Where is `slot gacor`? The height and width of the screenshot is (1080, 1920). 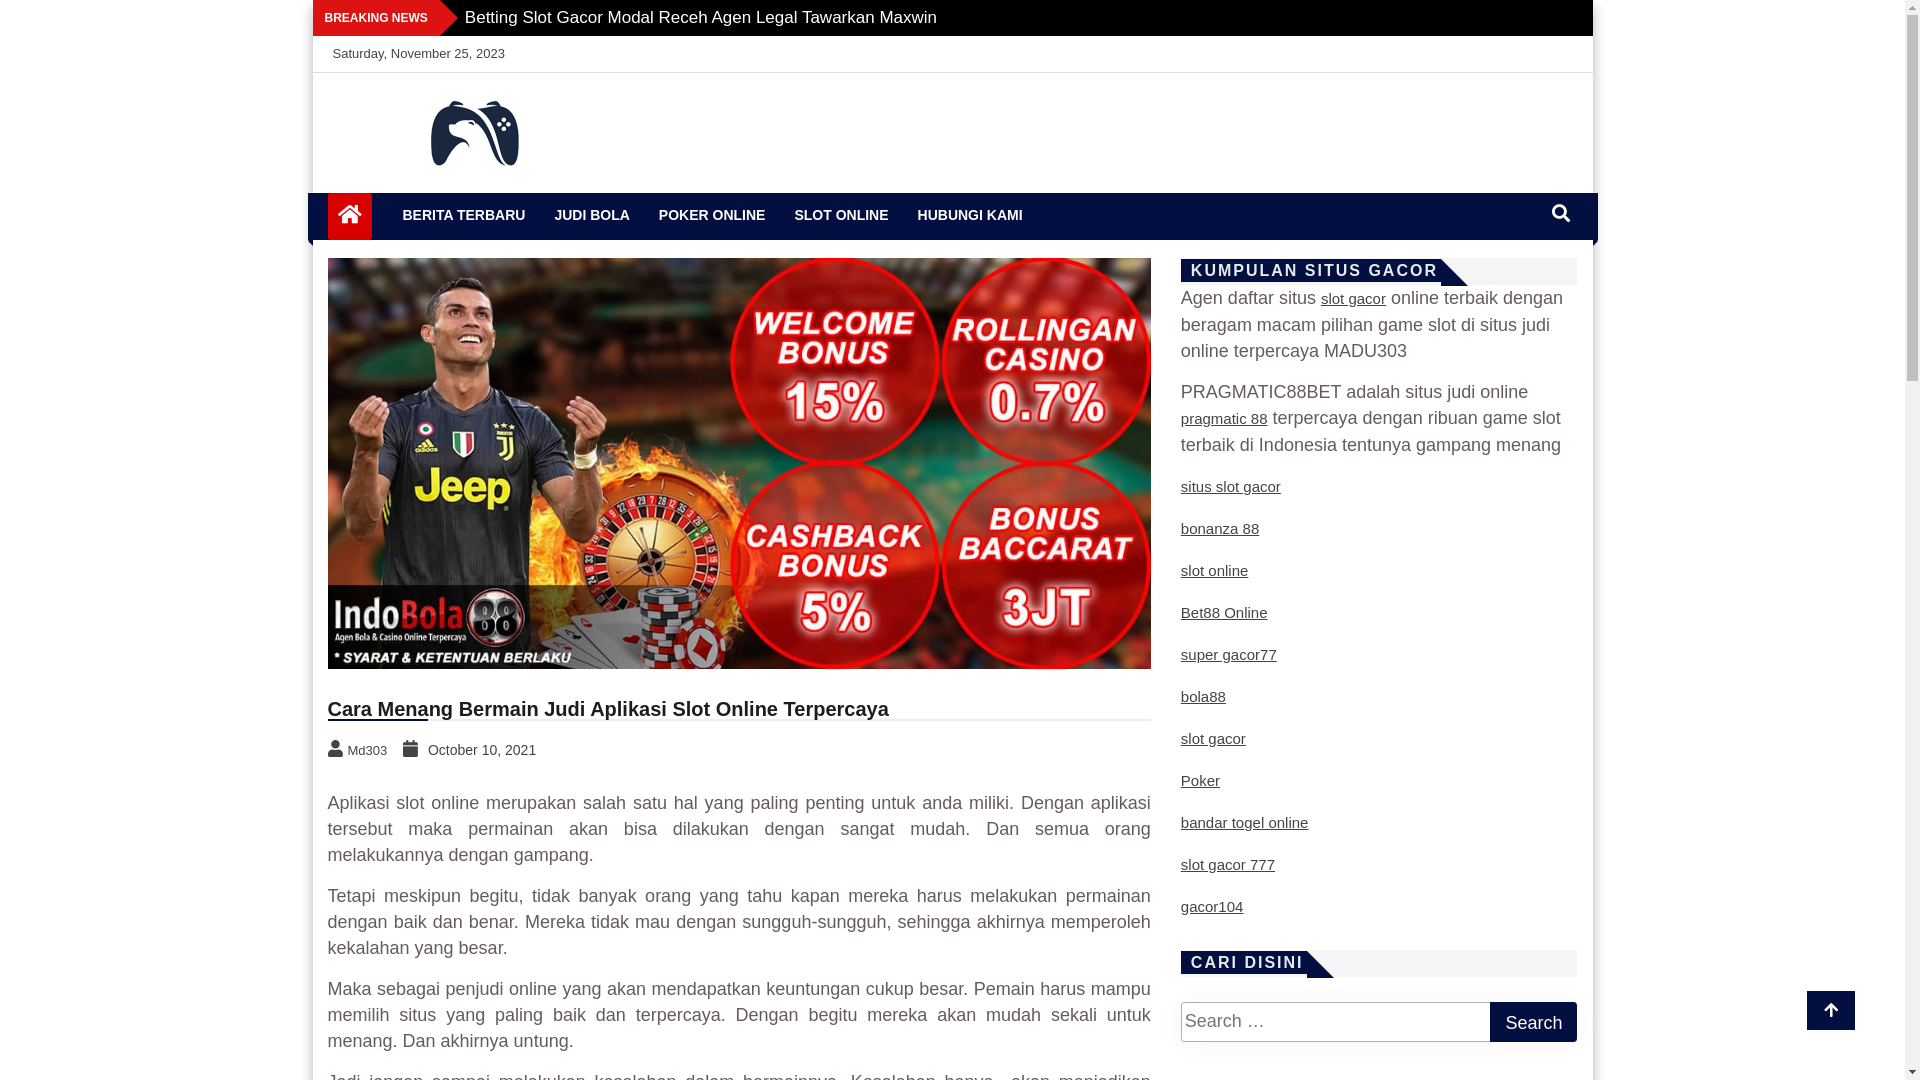
slot gacor is located at coordinates (1214, 738).